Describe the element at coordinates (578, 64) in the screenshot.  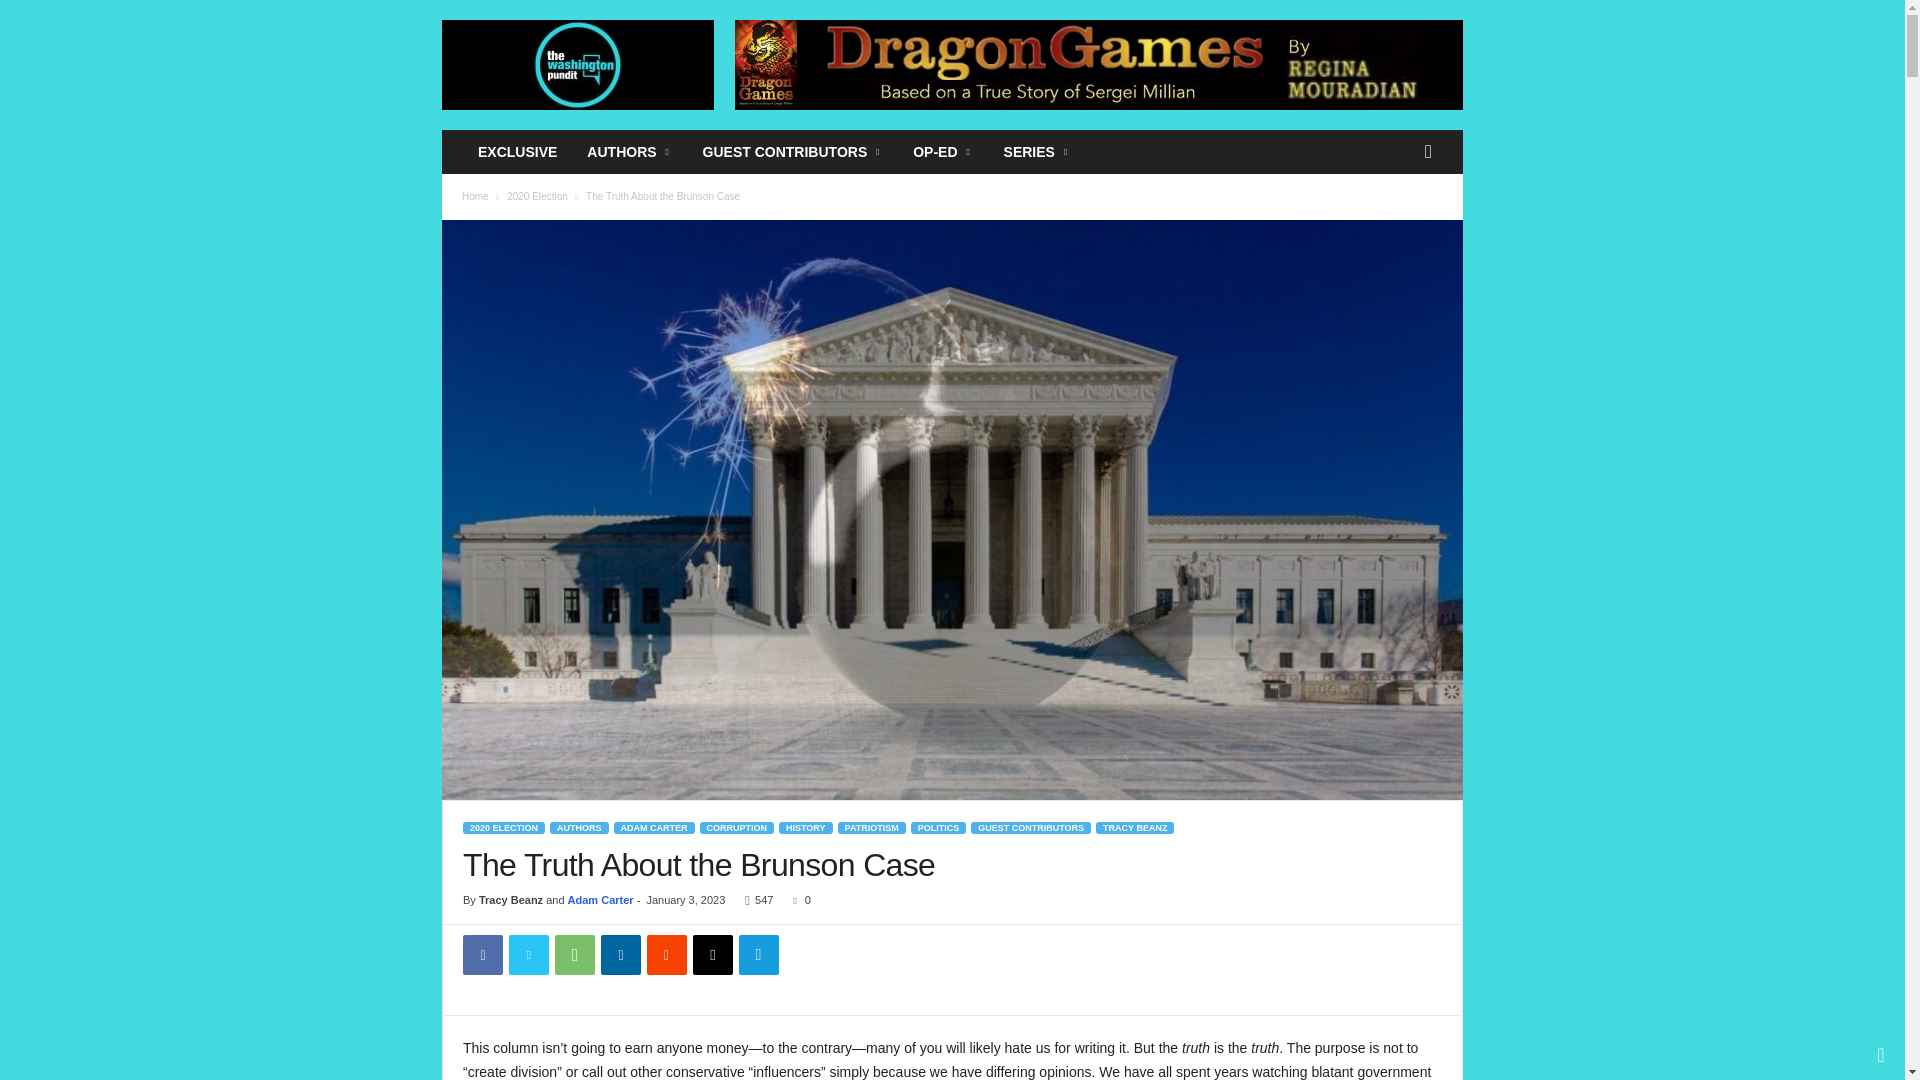
I see `The Washington Pundit` at that location.